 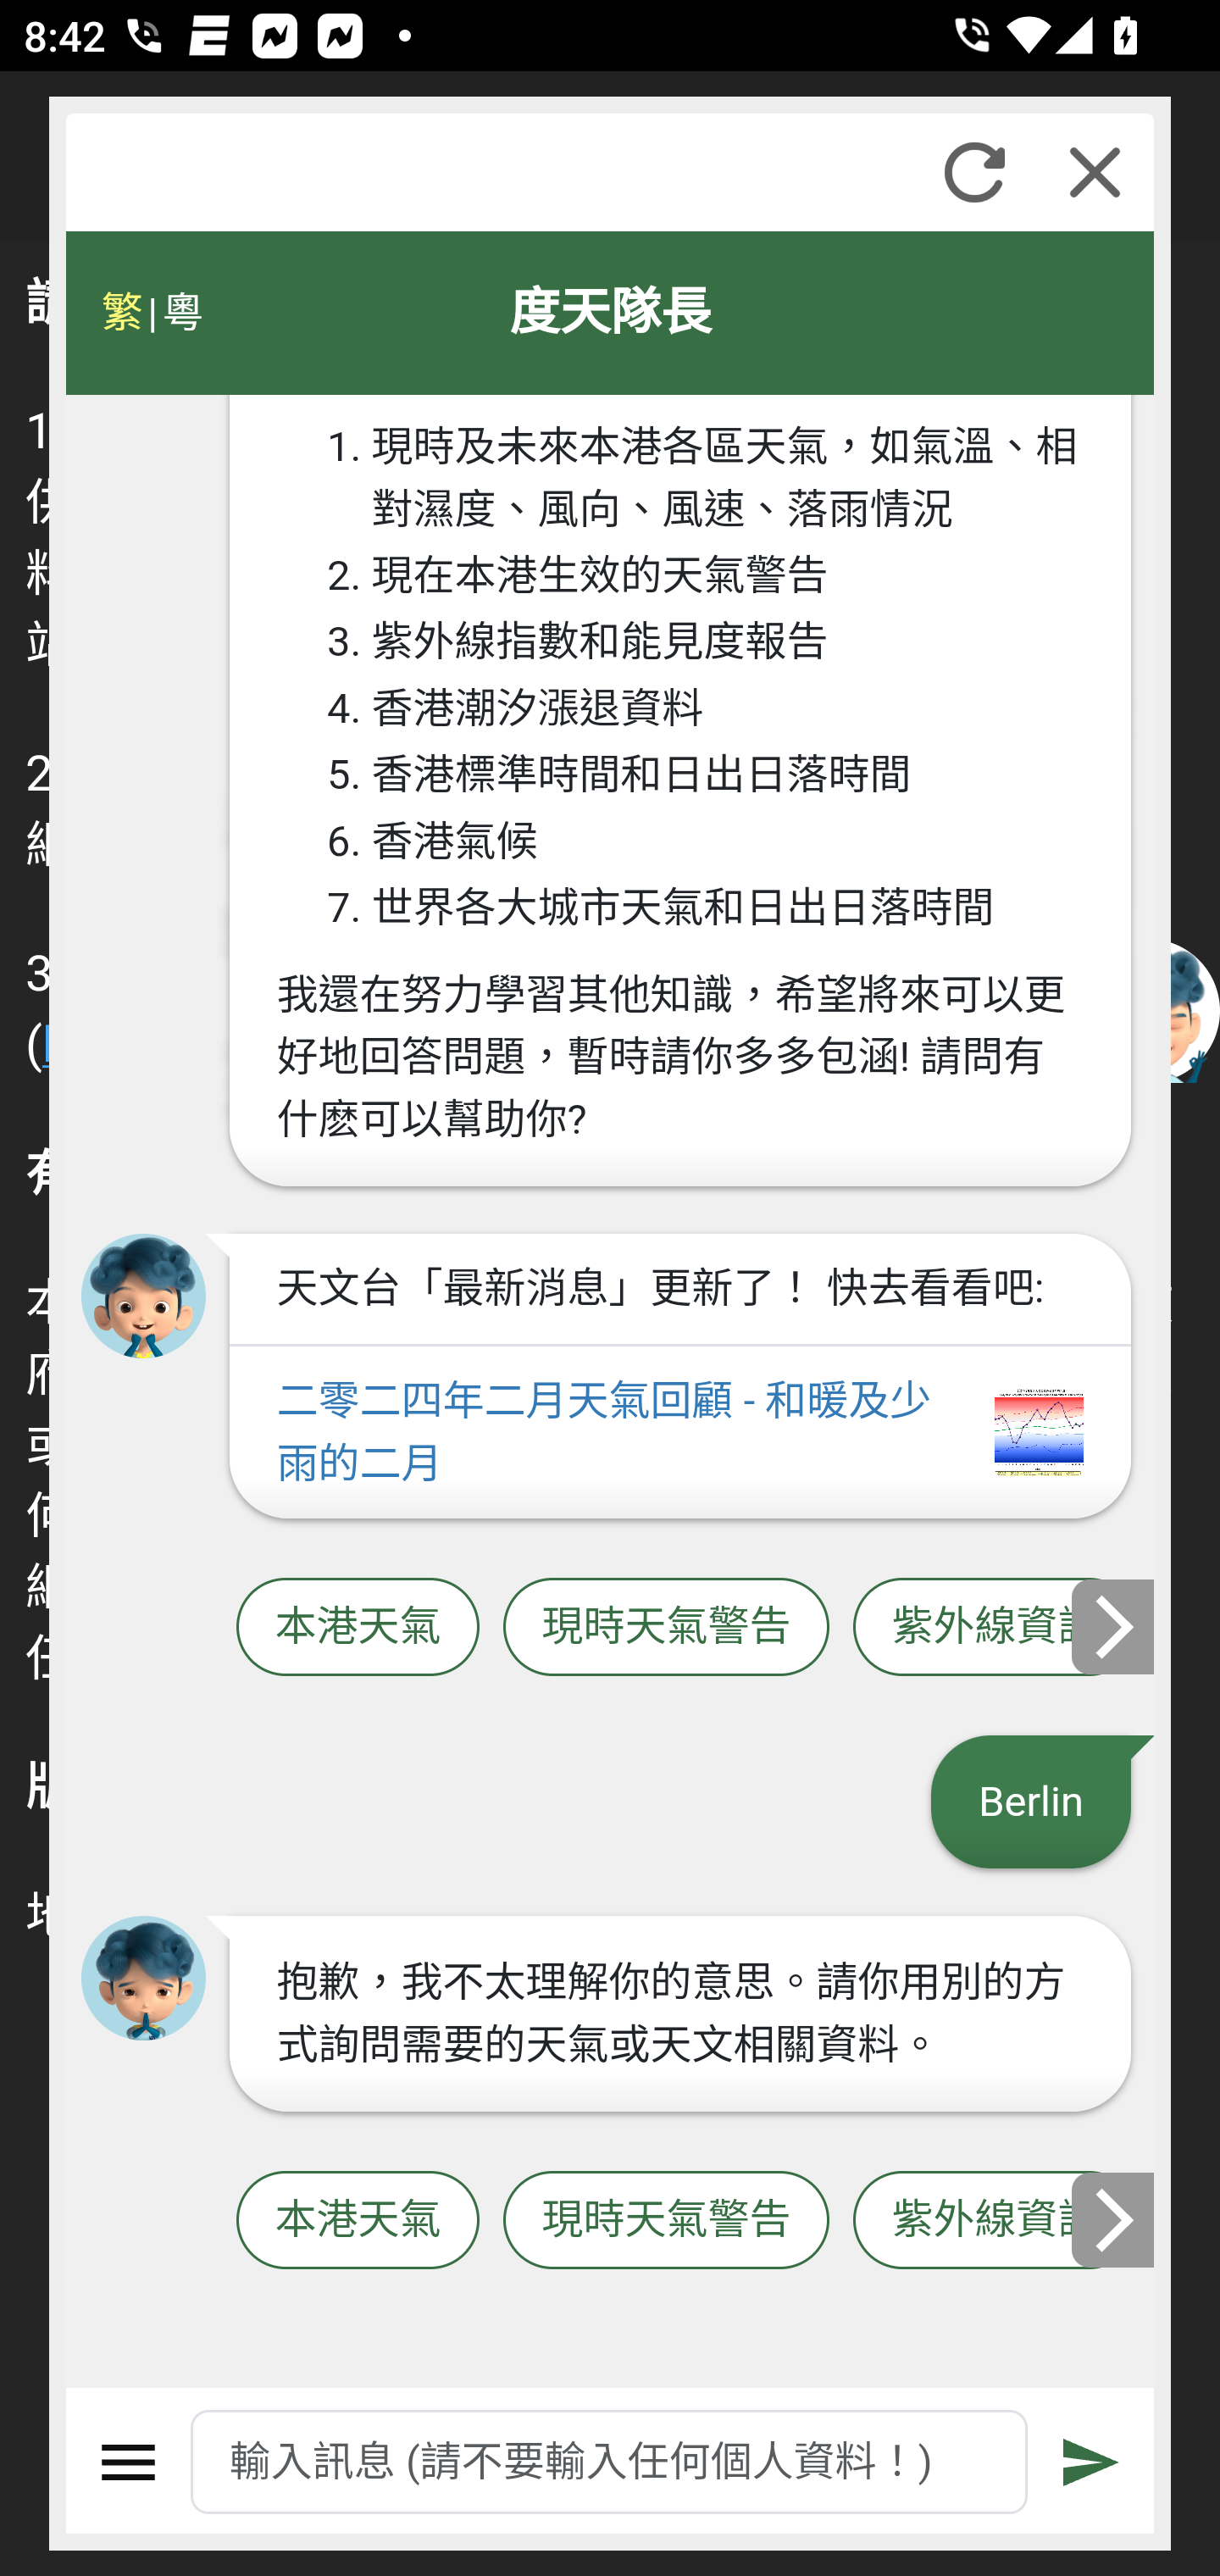 What do you see at coordinates (995, 2222) in the screenshot?
I see `紫外線資訊` at bounding box center [995, 2222].